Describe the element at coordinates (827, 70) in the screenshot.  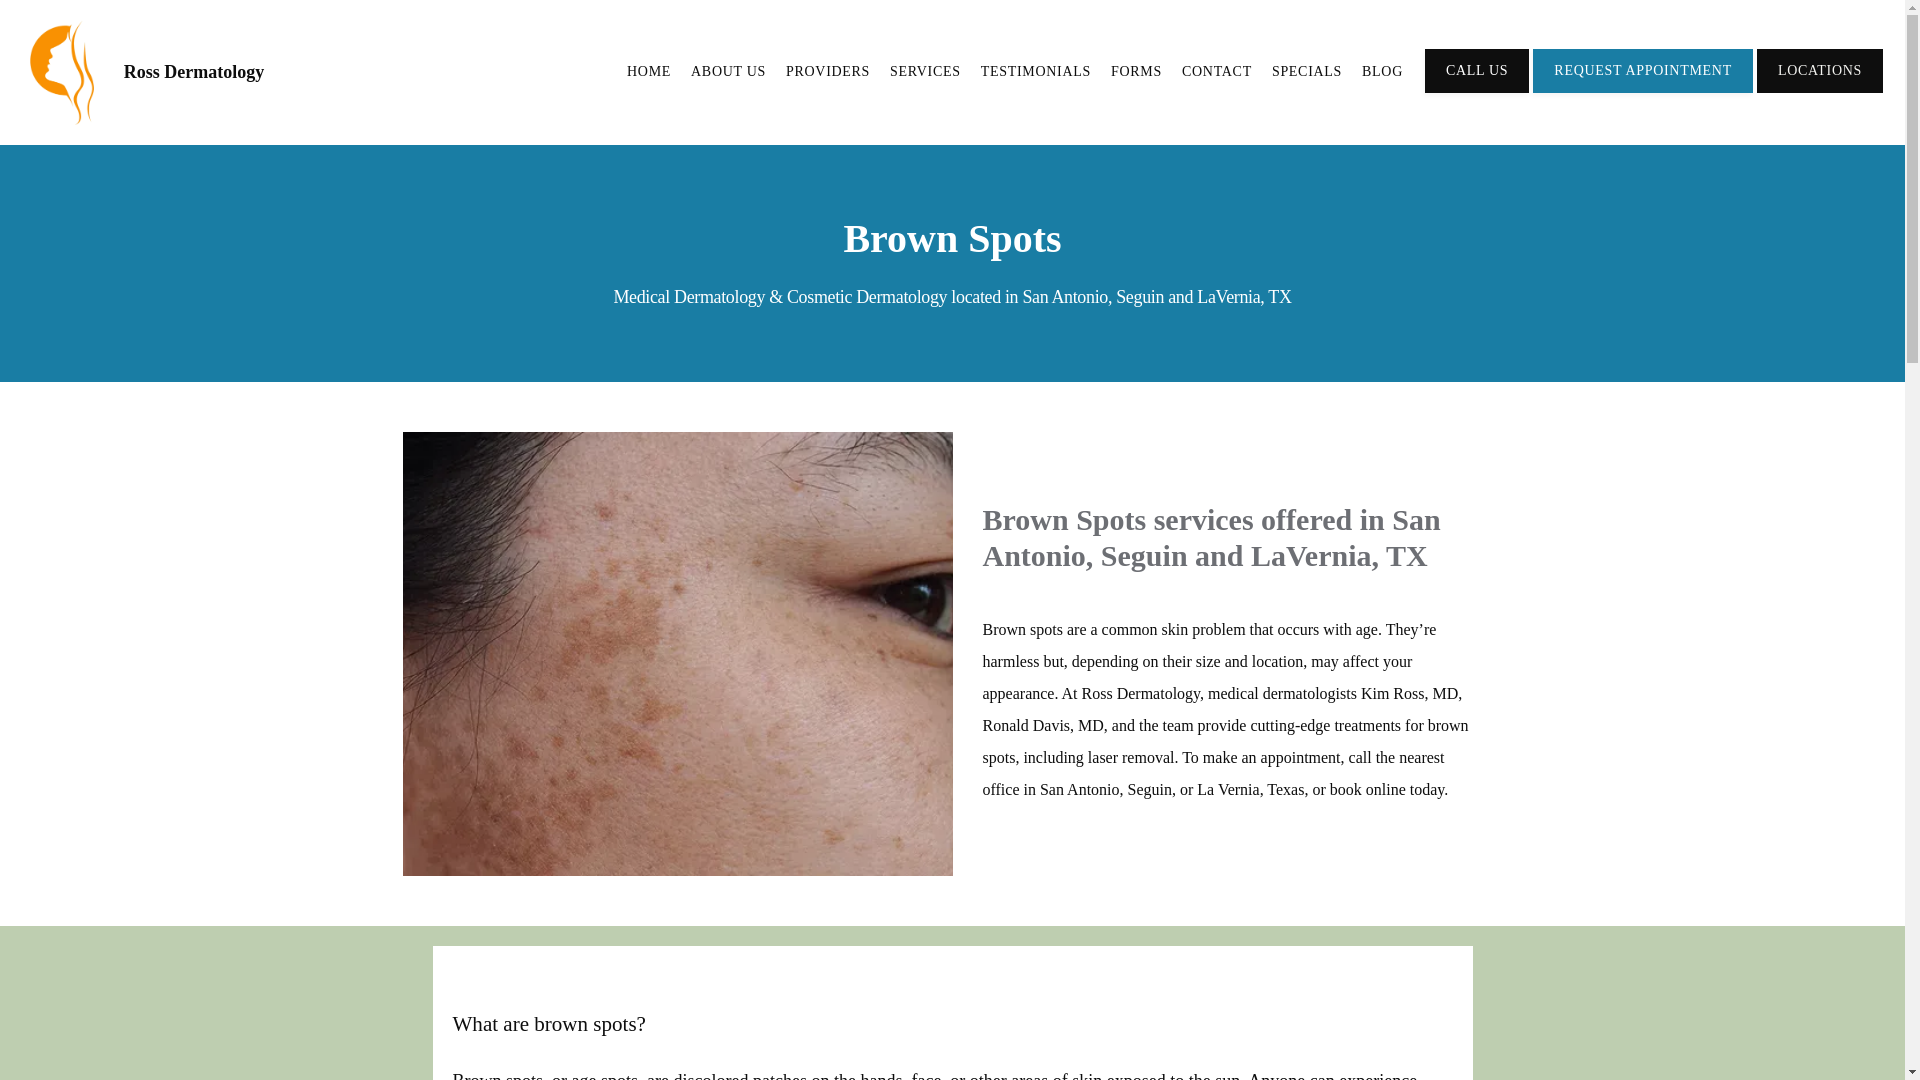
I see `PROVIDERS` at that location.